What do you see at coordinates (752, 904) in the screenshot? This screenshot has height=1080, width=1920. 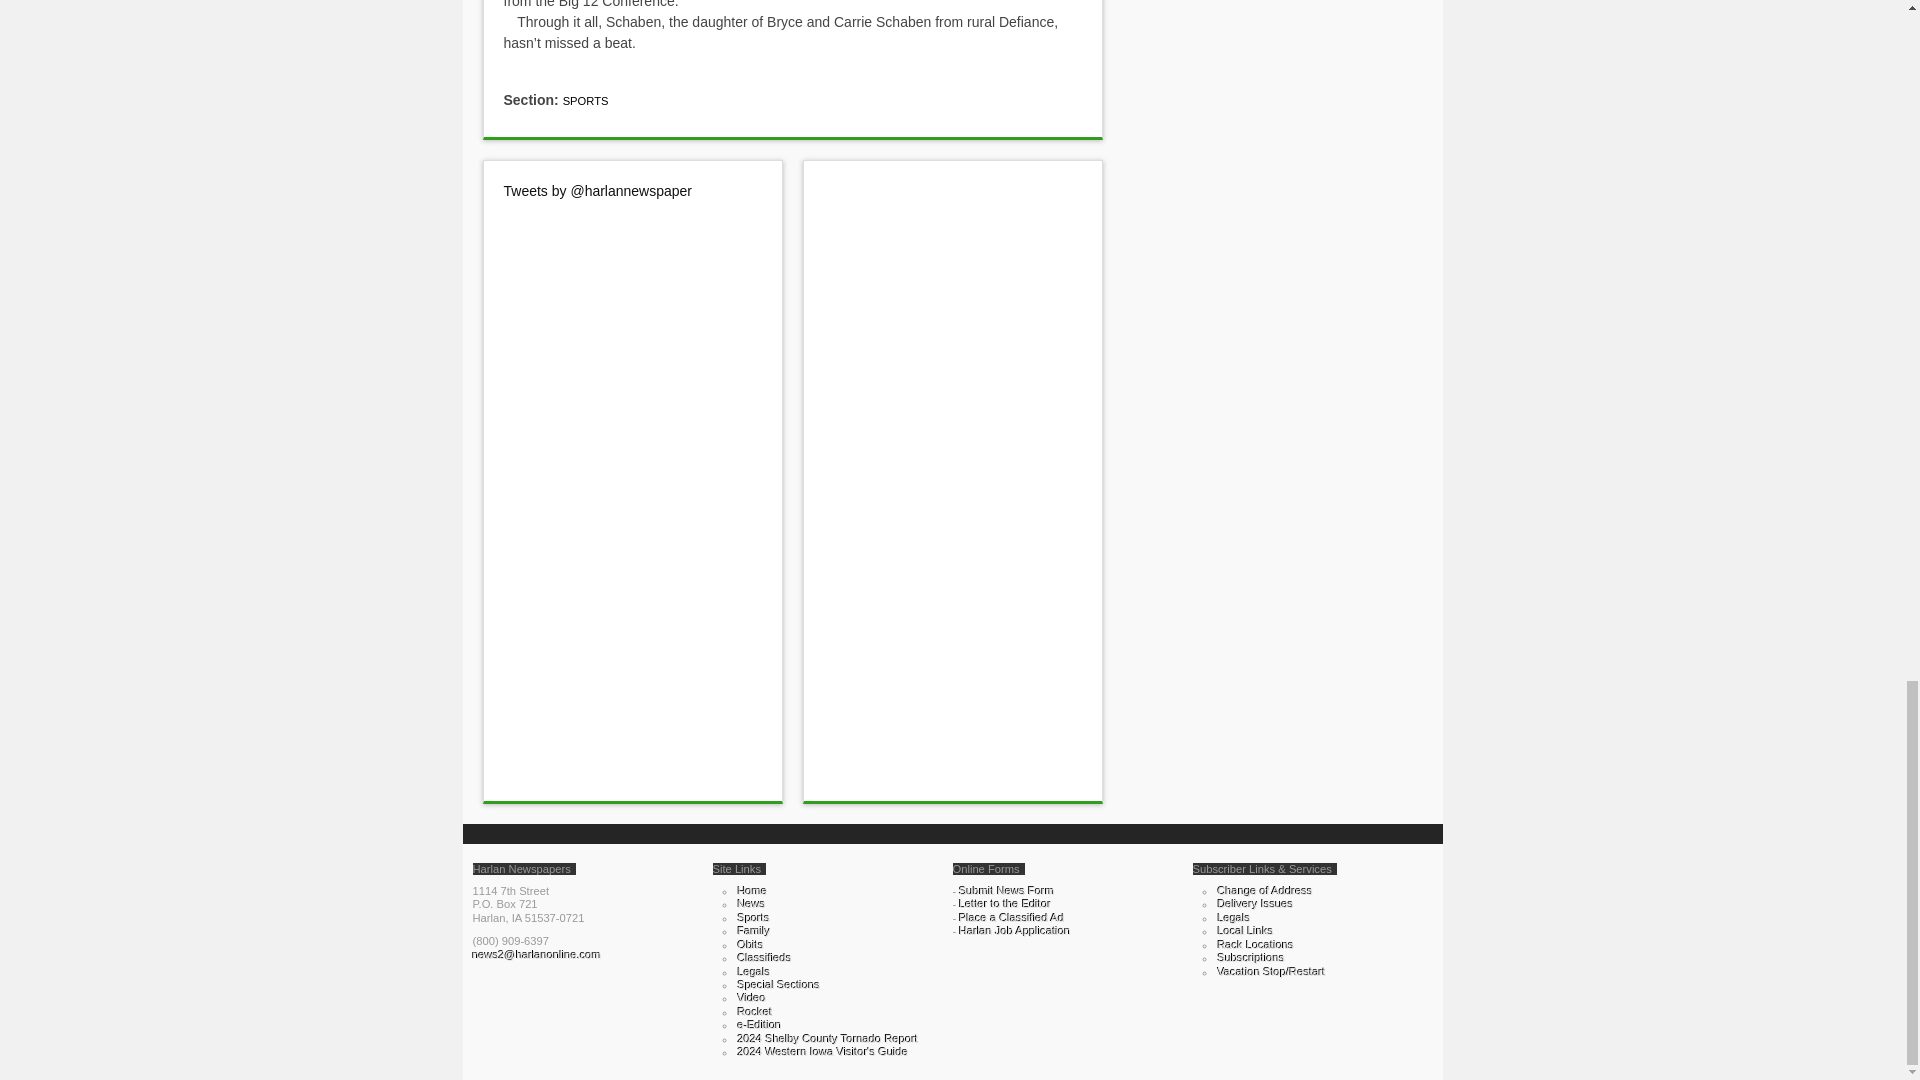 I see `News` at bounding box center [752, 904].